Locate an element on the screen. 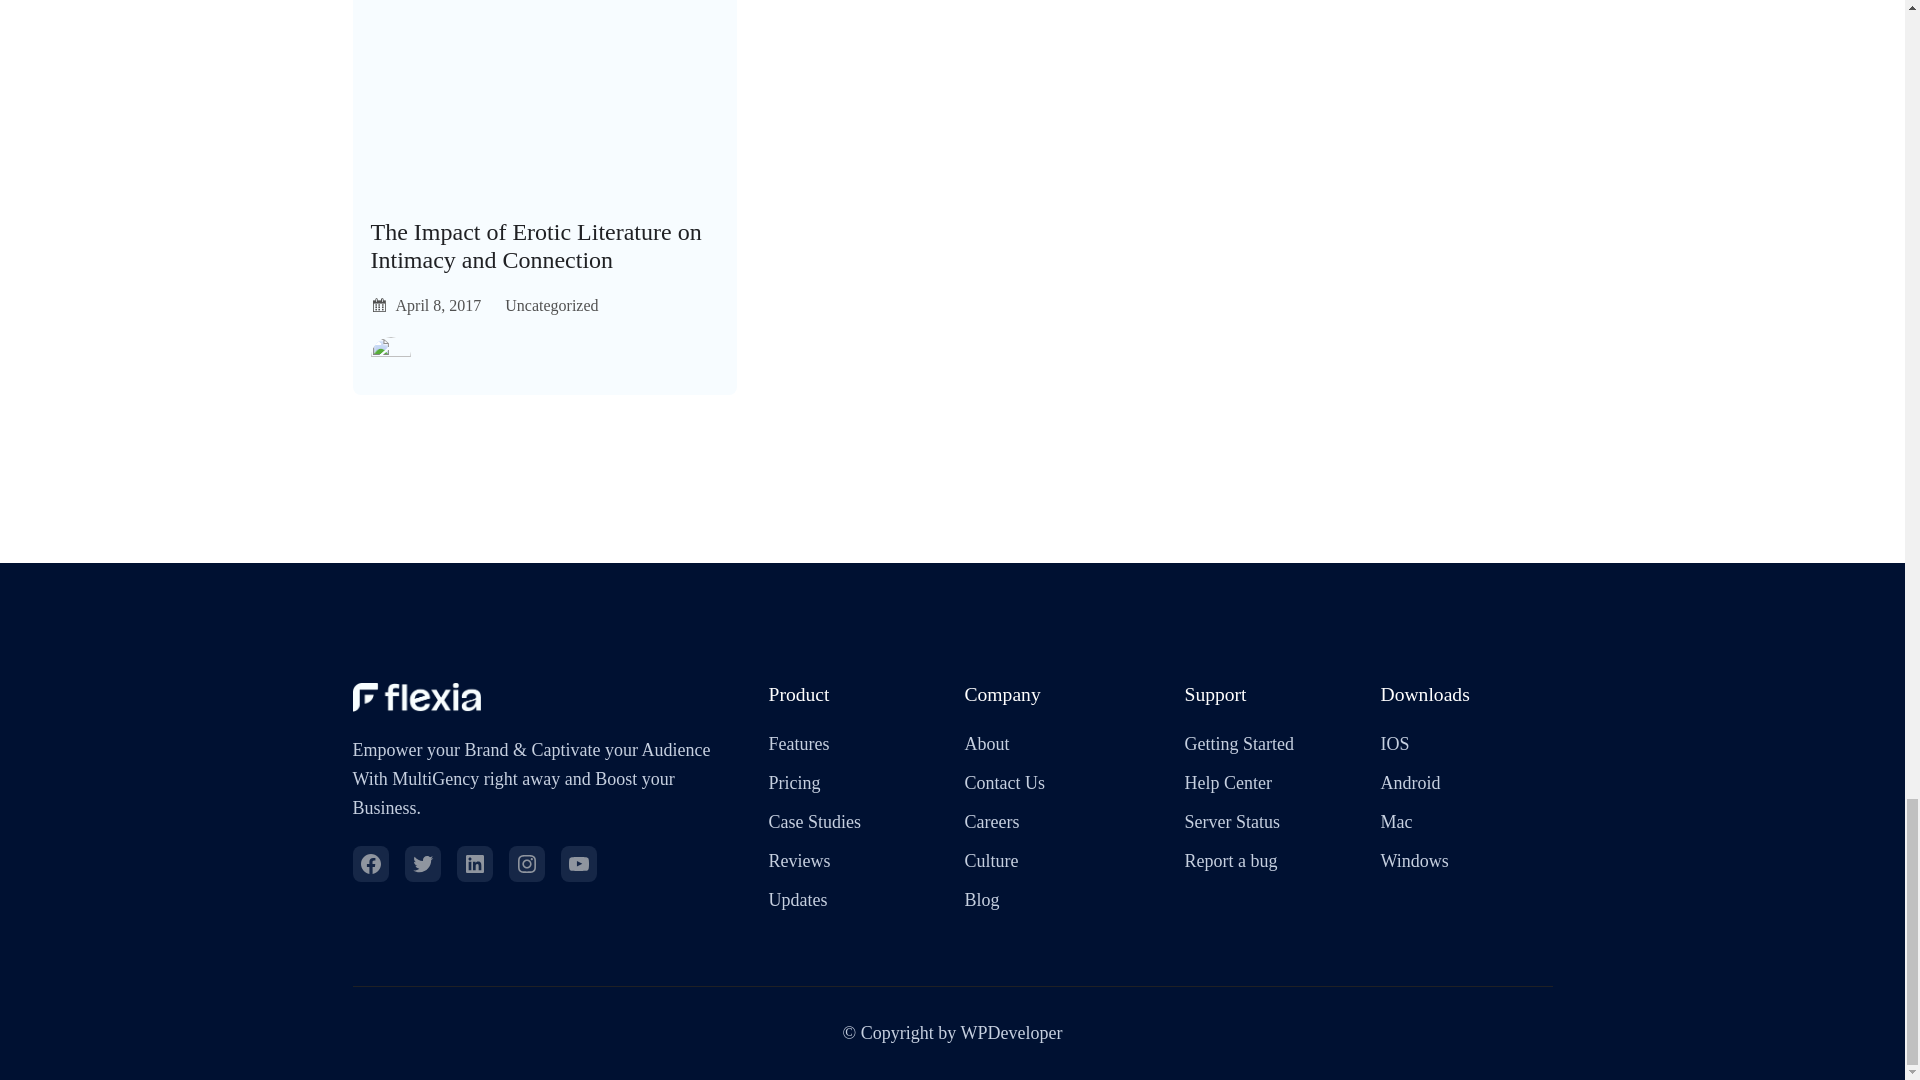  Blog is located at coordinates (980, 900).